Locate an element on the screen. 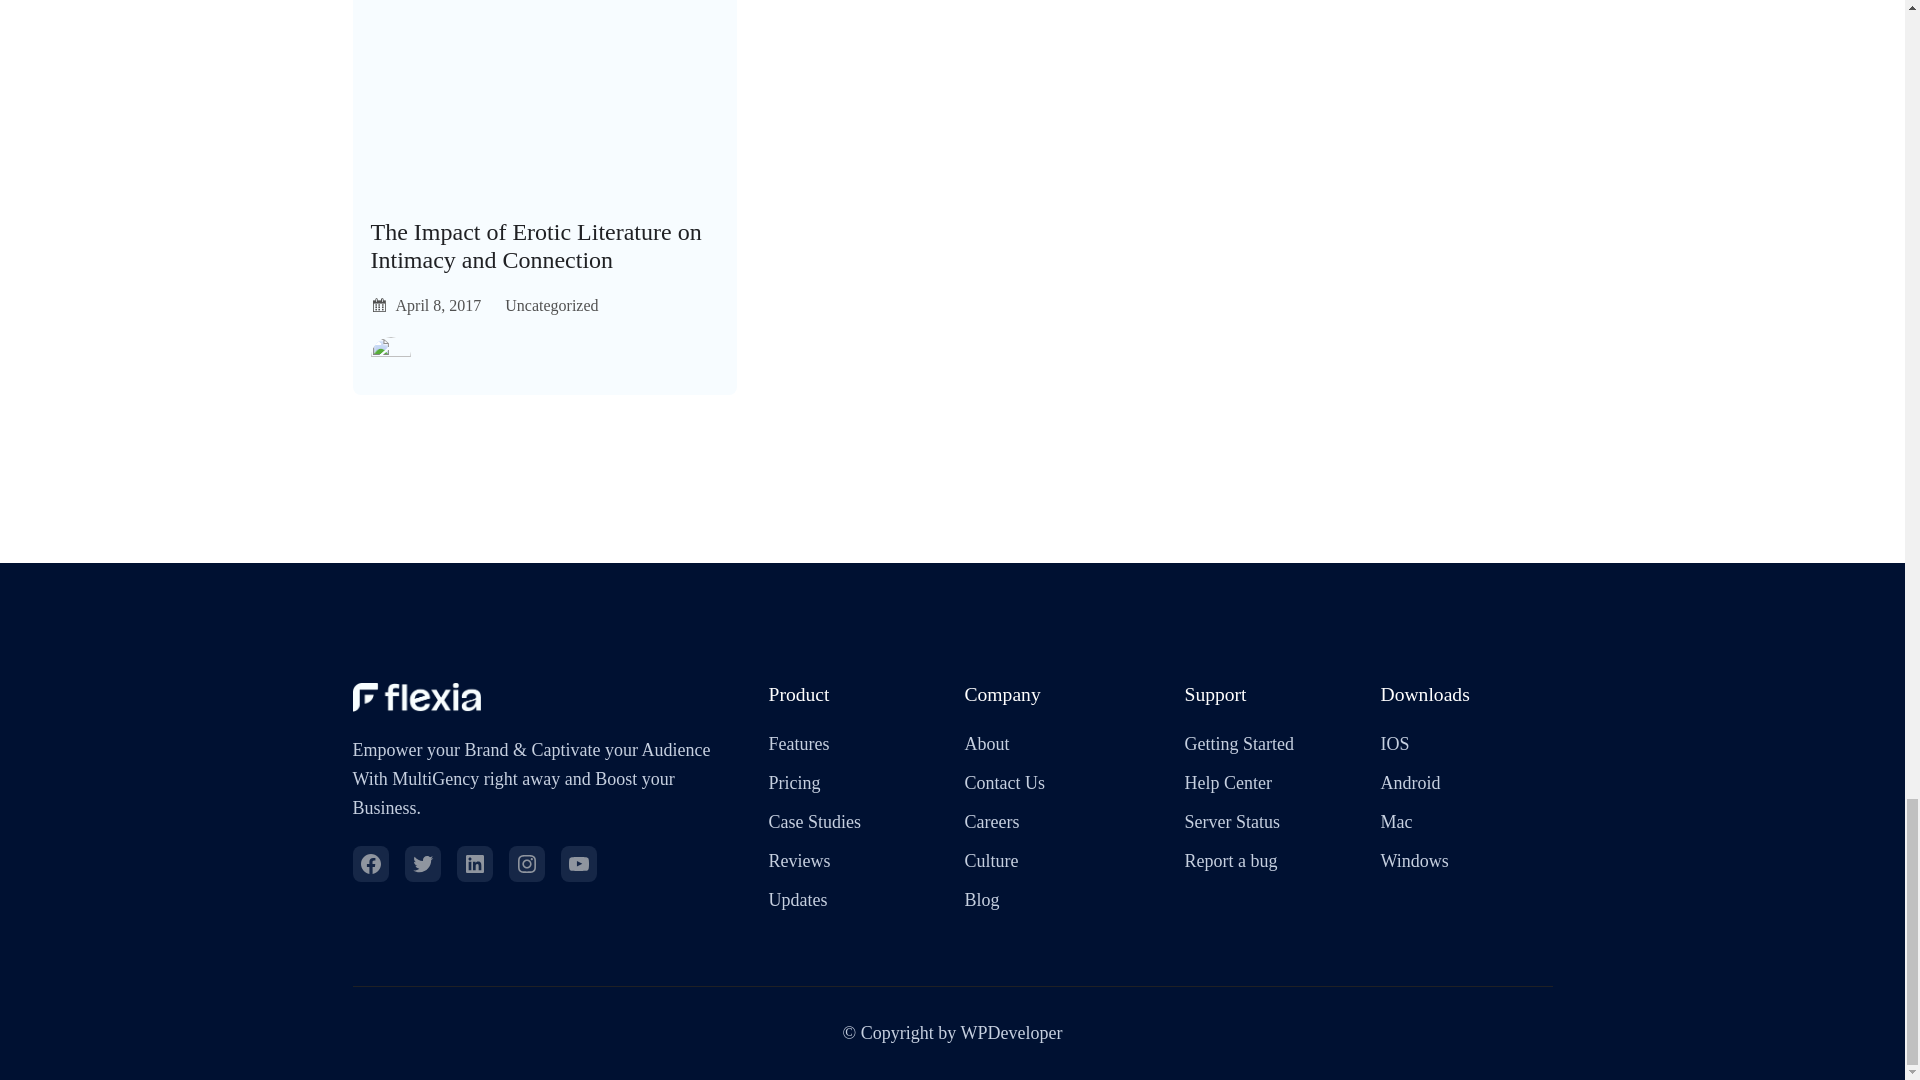  Blog is located at coordinates (980, 900).